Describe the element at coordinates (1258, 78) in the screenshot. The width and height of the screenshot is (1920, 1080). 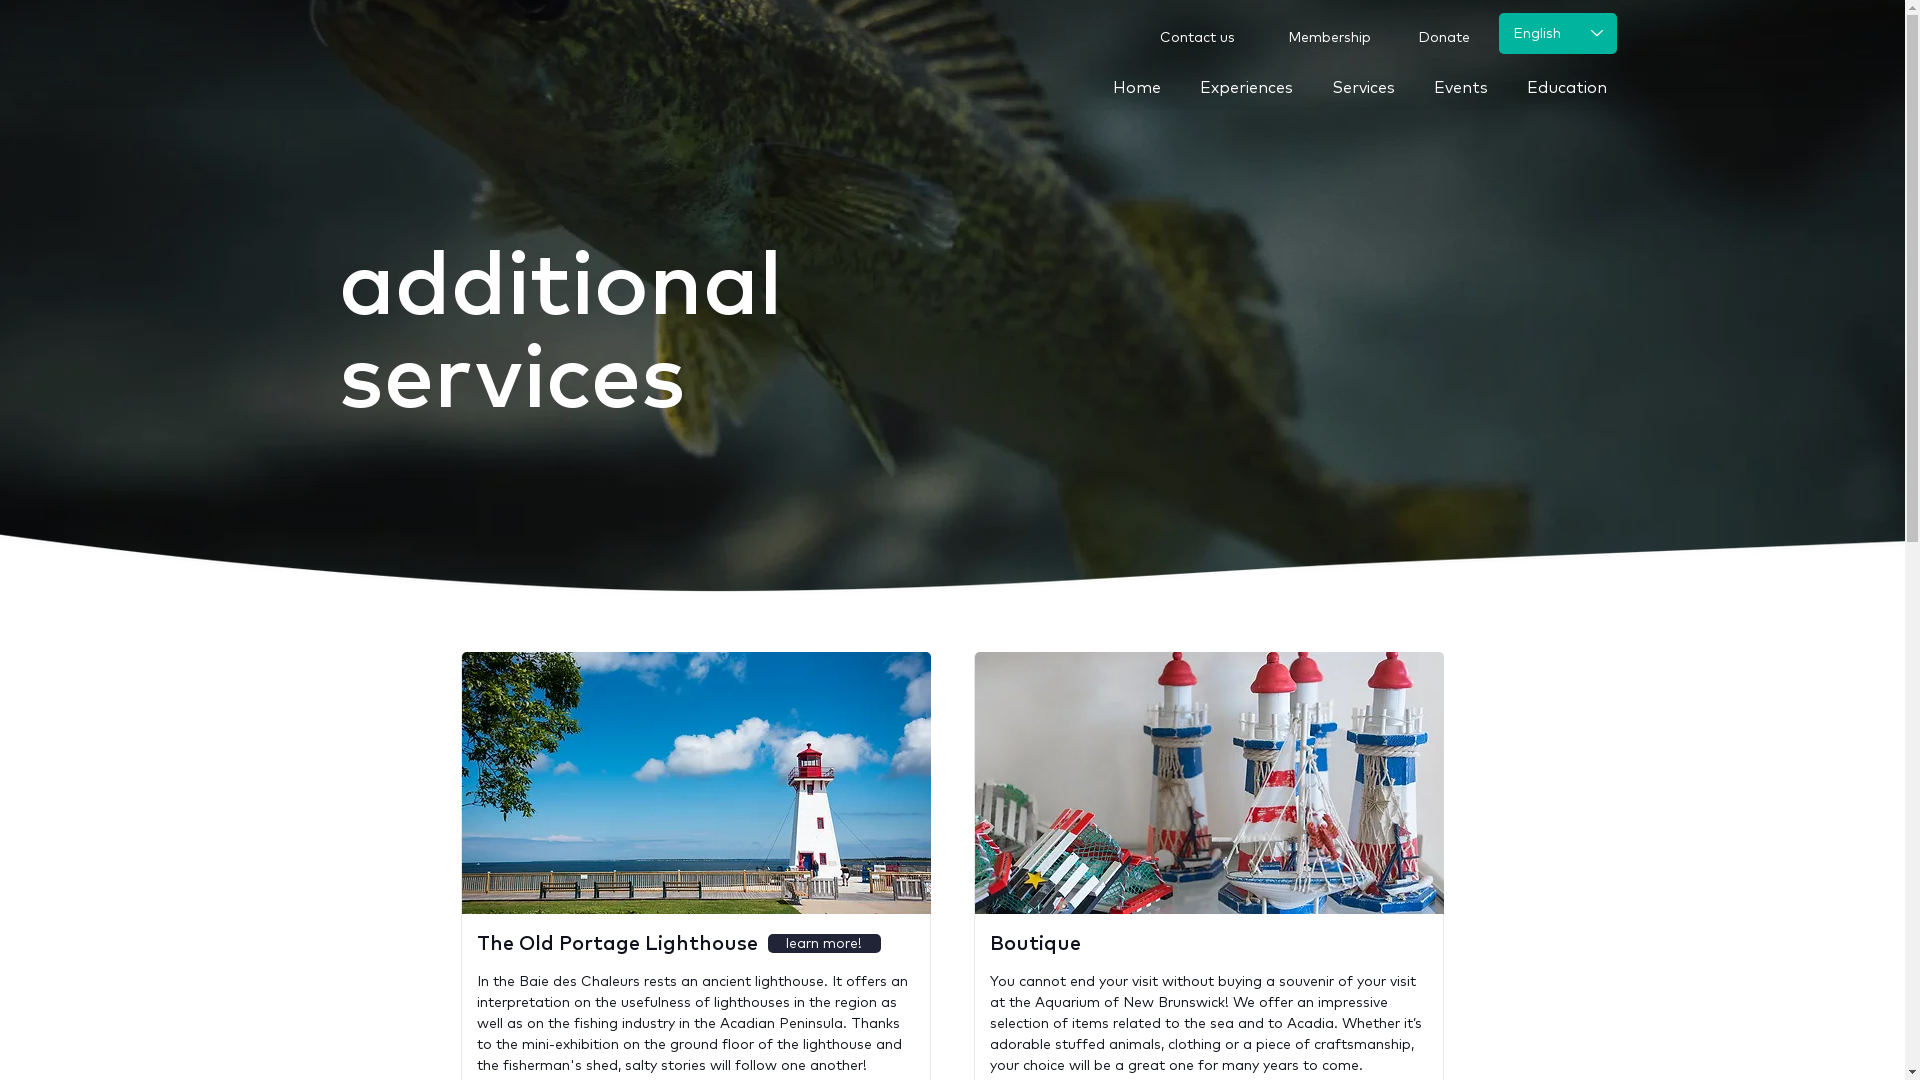
I see `Experiences` at that location.